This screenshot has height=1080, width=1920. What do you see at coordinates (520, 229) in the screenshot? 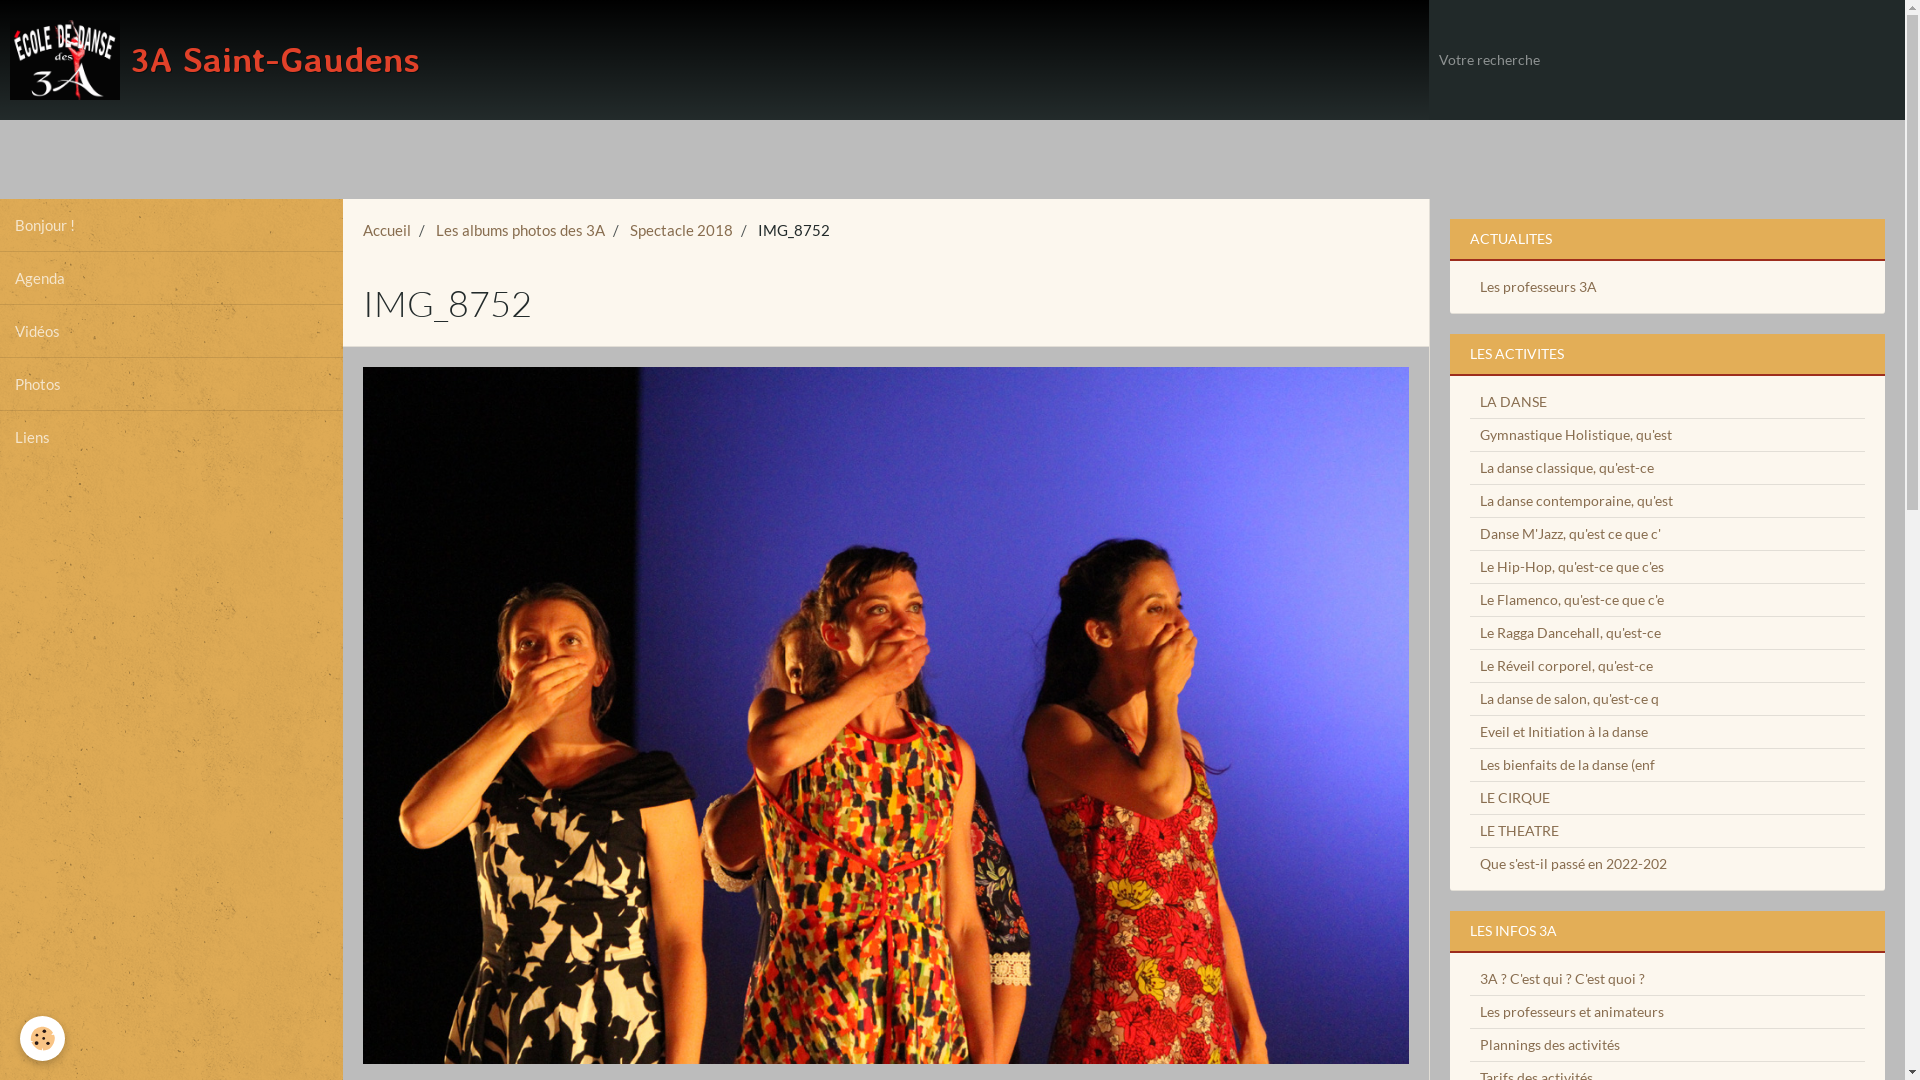
I see `Les albums photos des 3A` at bounding box center [520, 229].